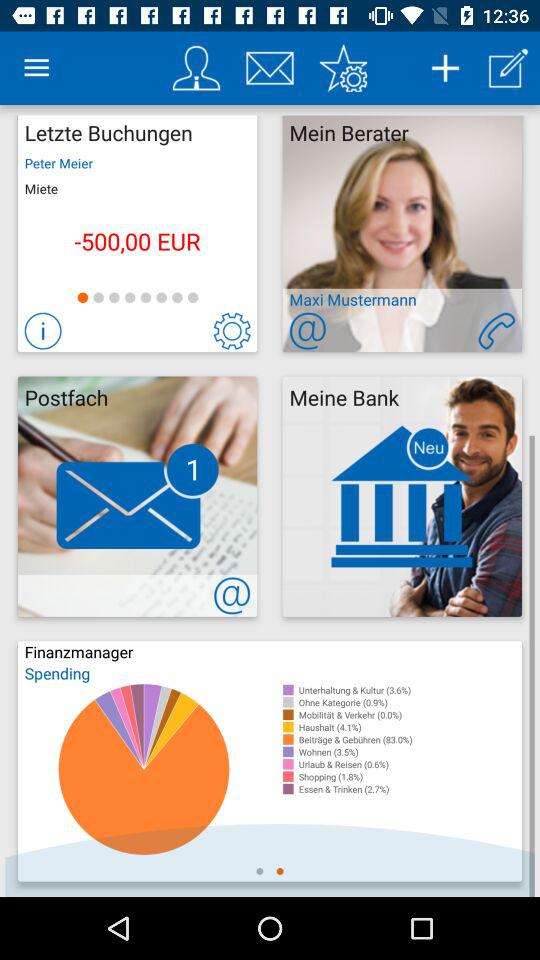  What do you see at coordinates (308, 330) in the screenshot?
I see `send an email` at bounding box center [308, 330].